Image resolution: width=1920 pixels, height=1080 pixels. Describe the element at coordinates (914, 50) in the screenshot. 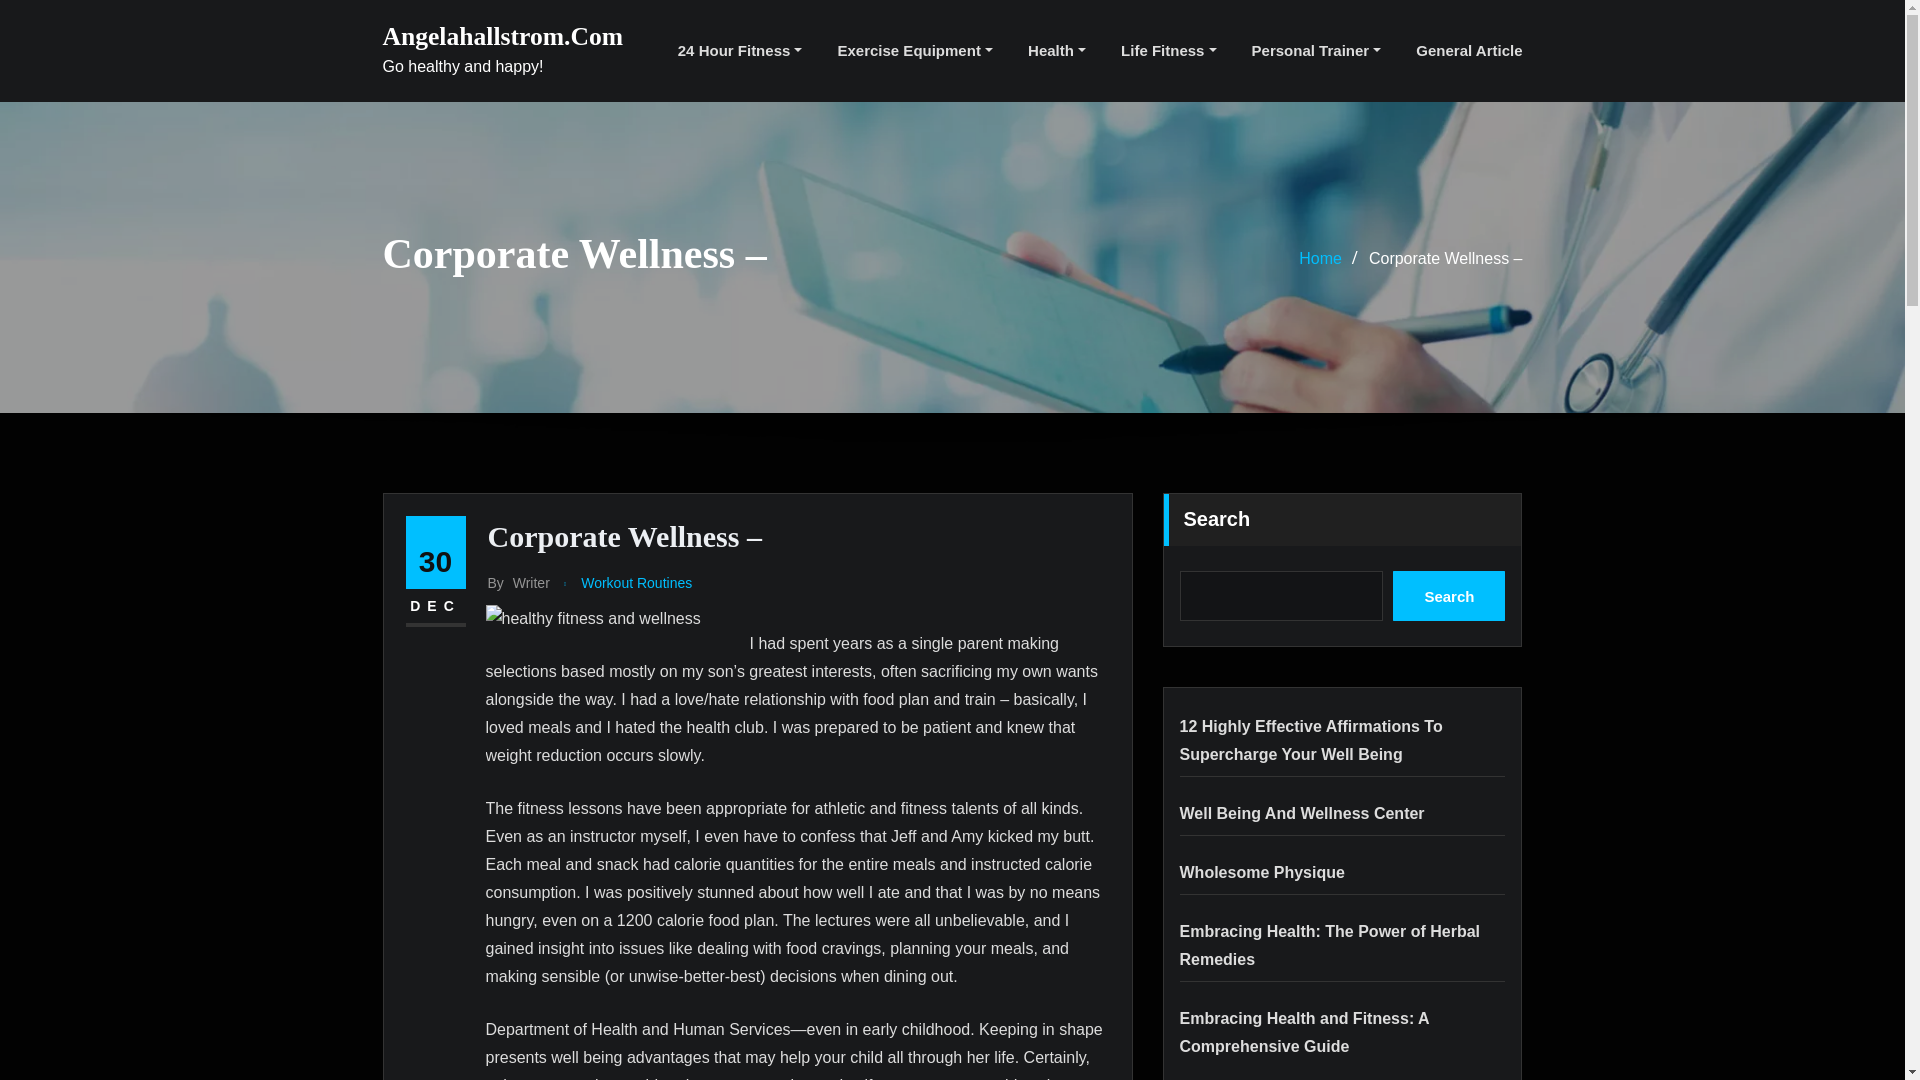

I see `Exercise Equipment` at that location.